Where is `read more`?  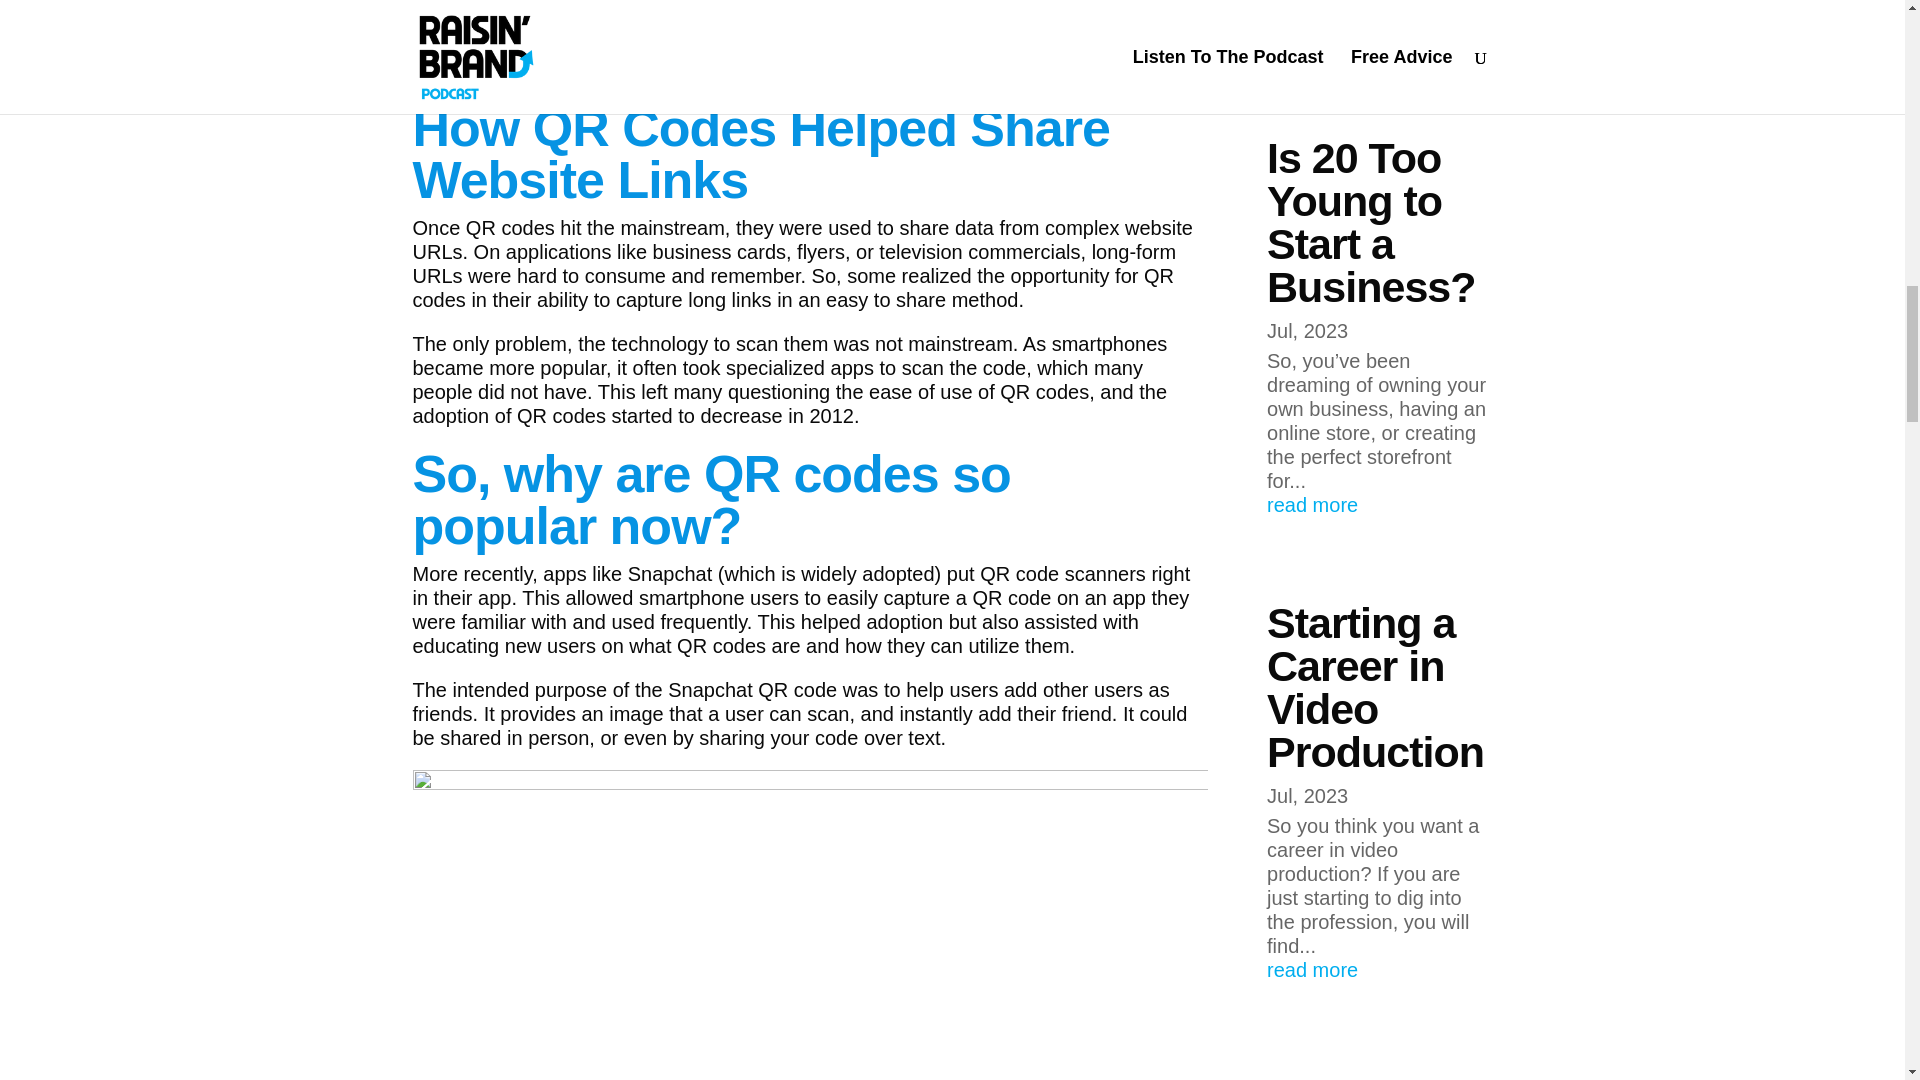
read more is located at coordinates (1379, 504).